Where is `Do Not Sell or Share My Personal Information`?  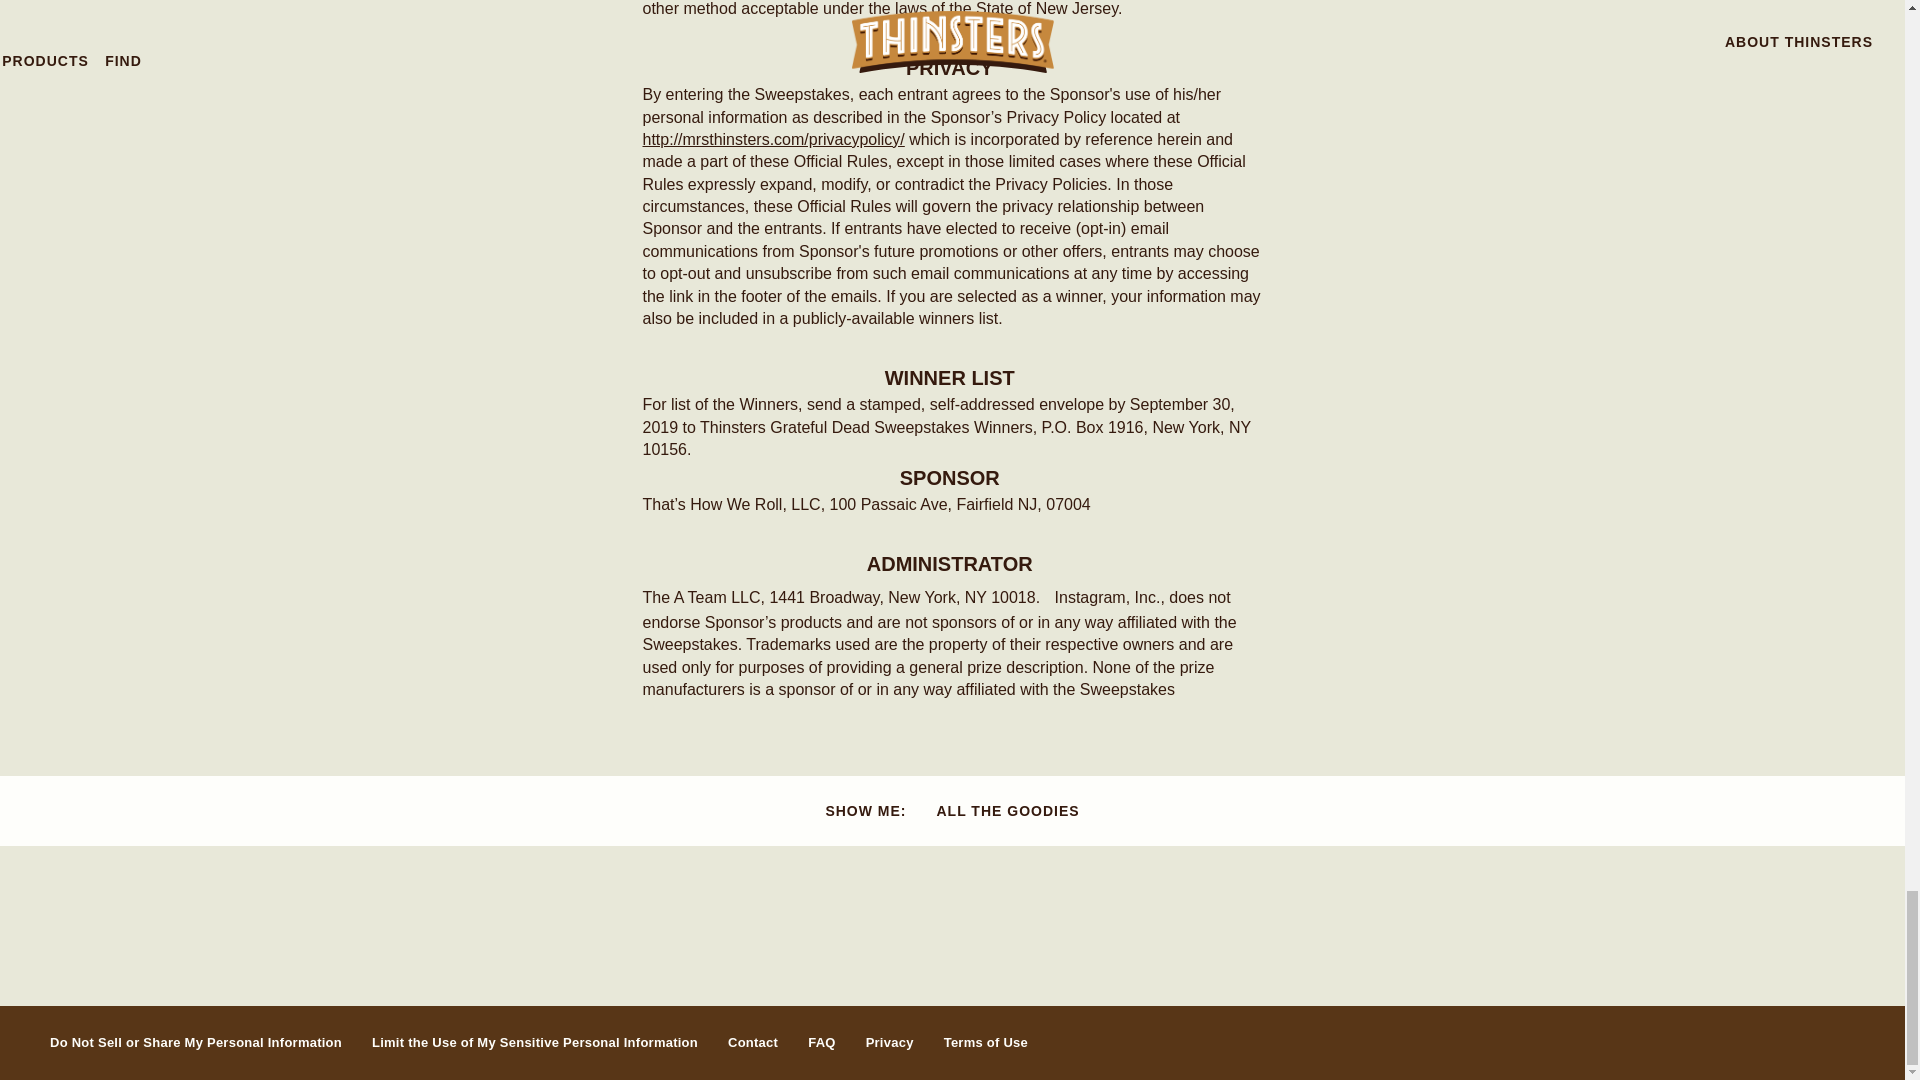 Do Not Sell or Share My Personal Information is located at coordinates (195, 1042).